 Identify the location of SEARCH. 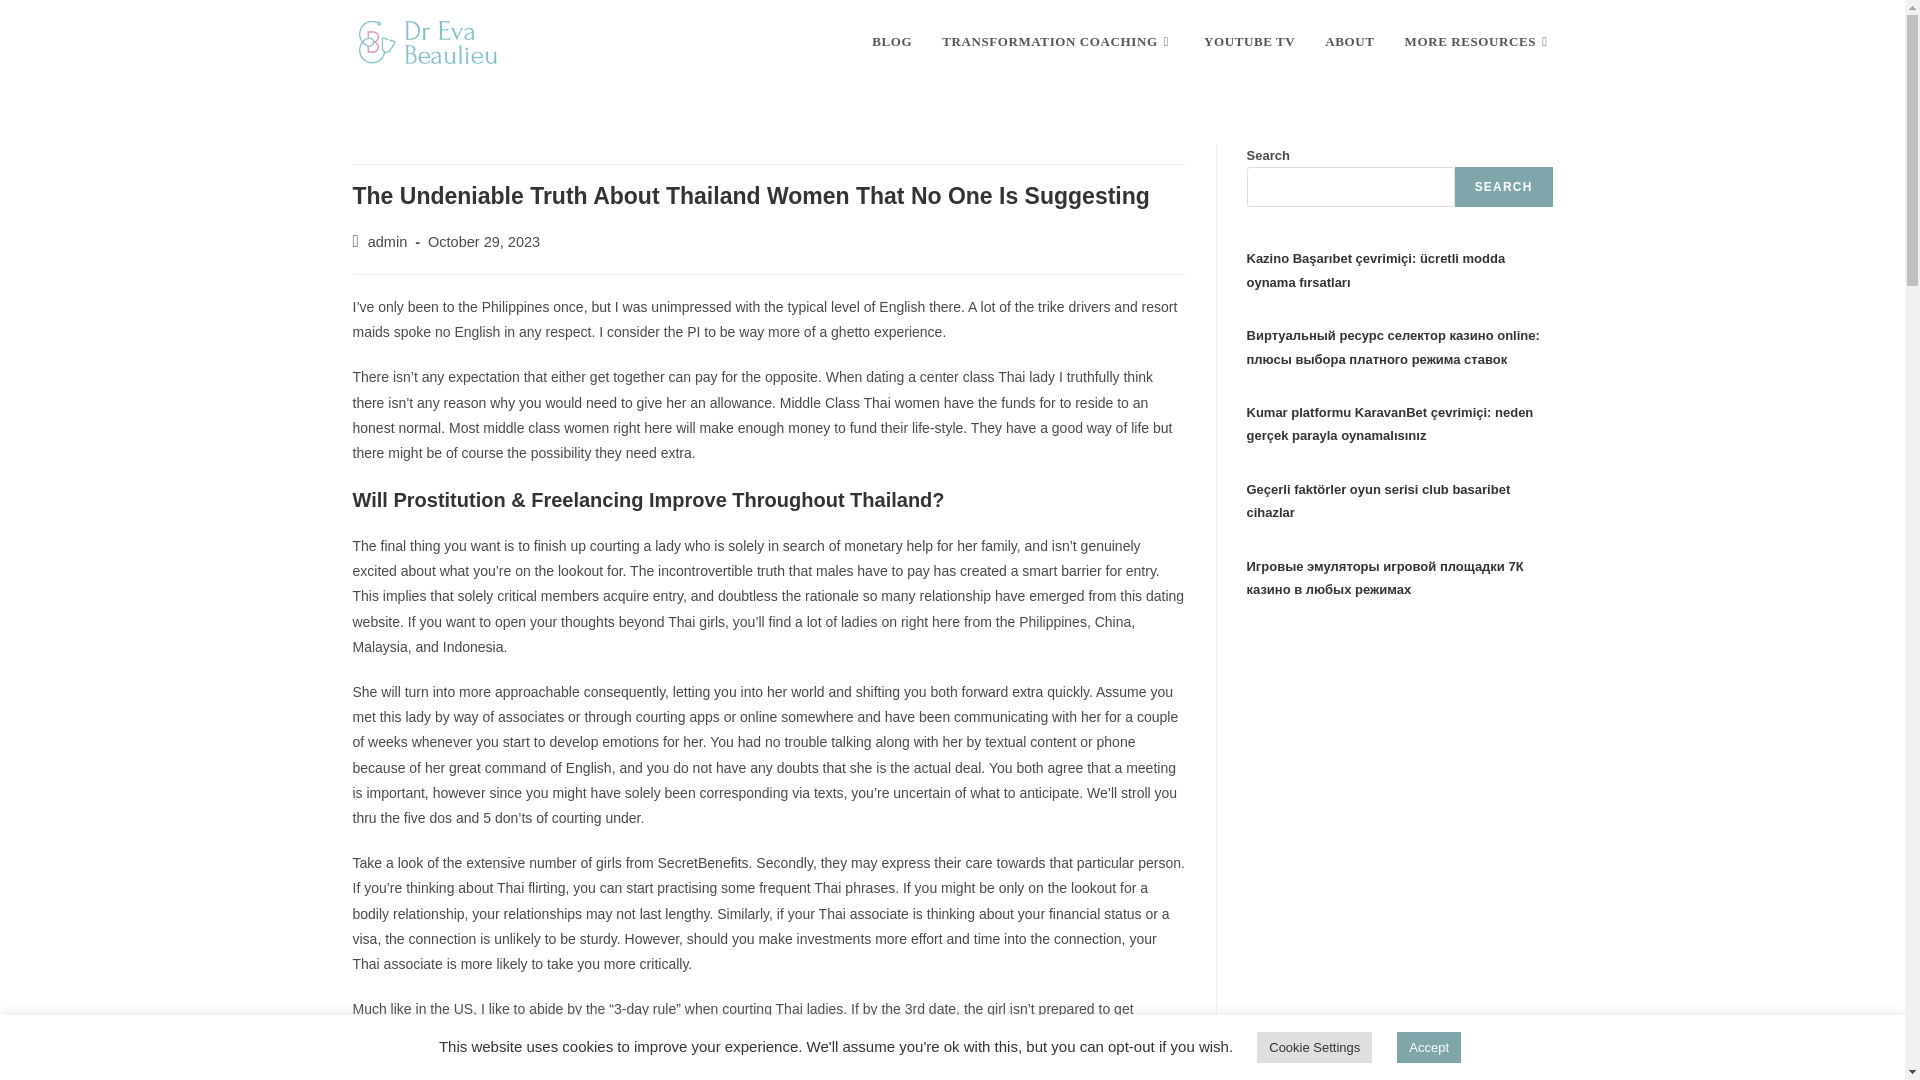
(1504, 187).